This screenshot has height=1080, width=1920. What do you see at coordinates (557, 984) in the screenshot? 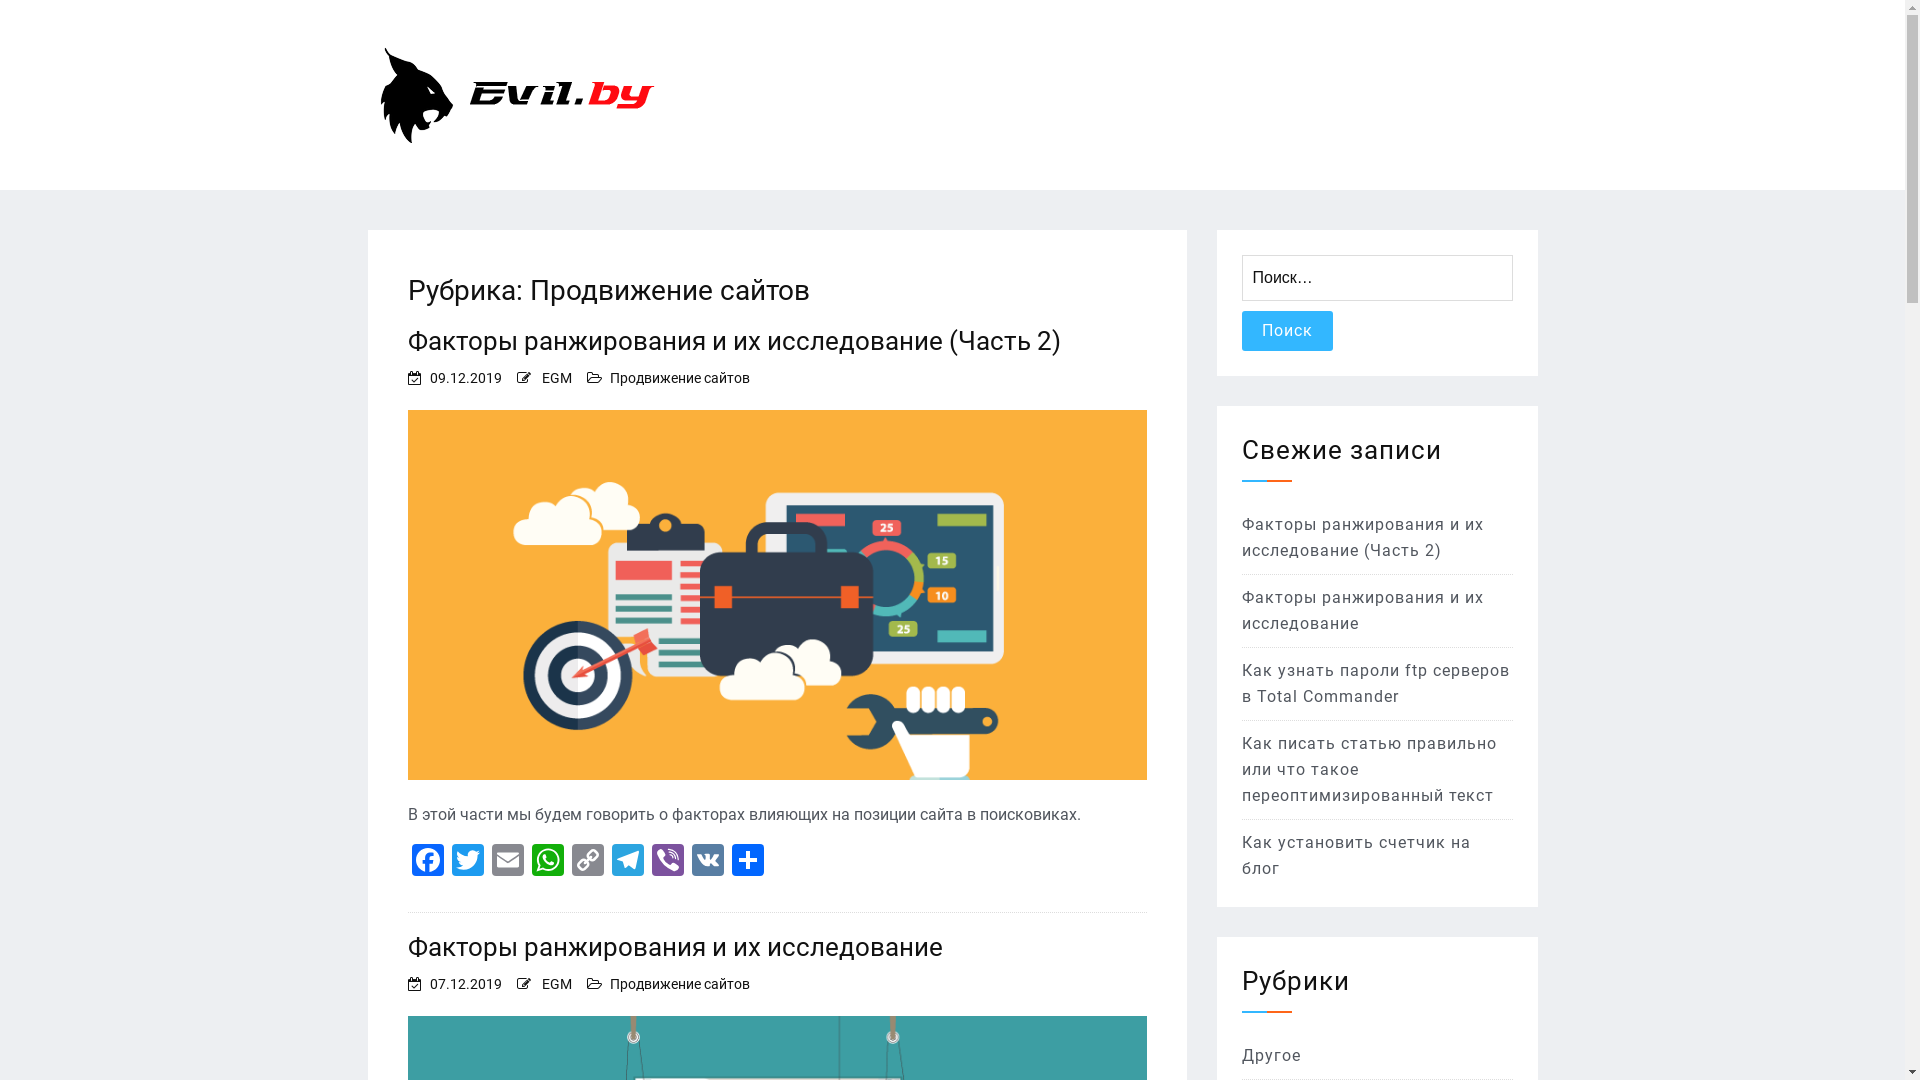
I see `EGM` at bounding box center [557, 984].